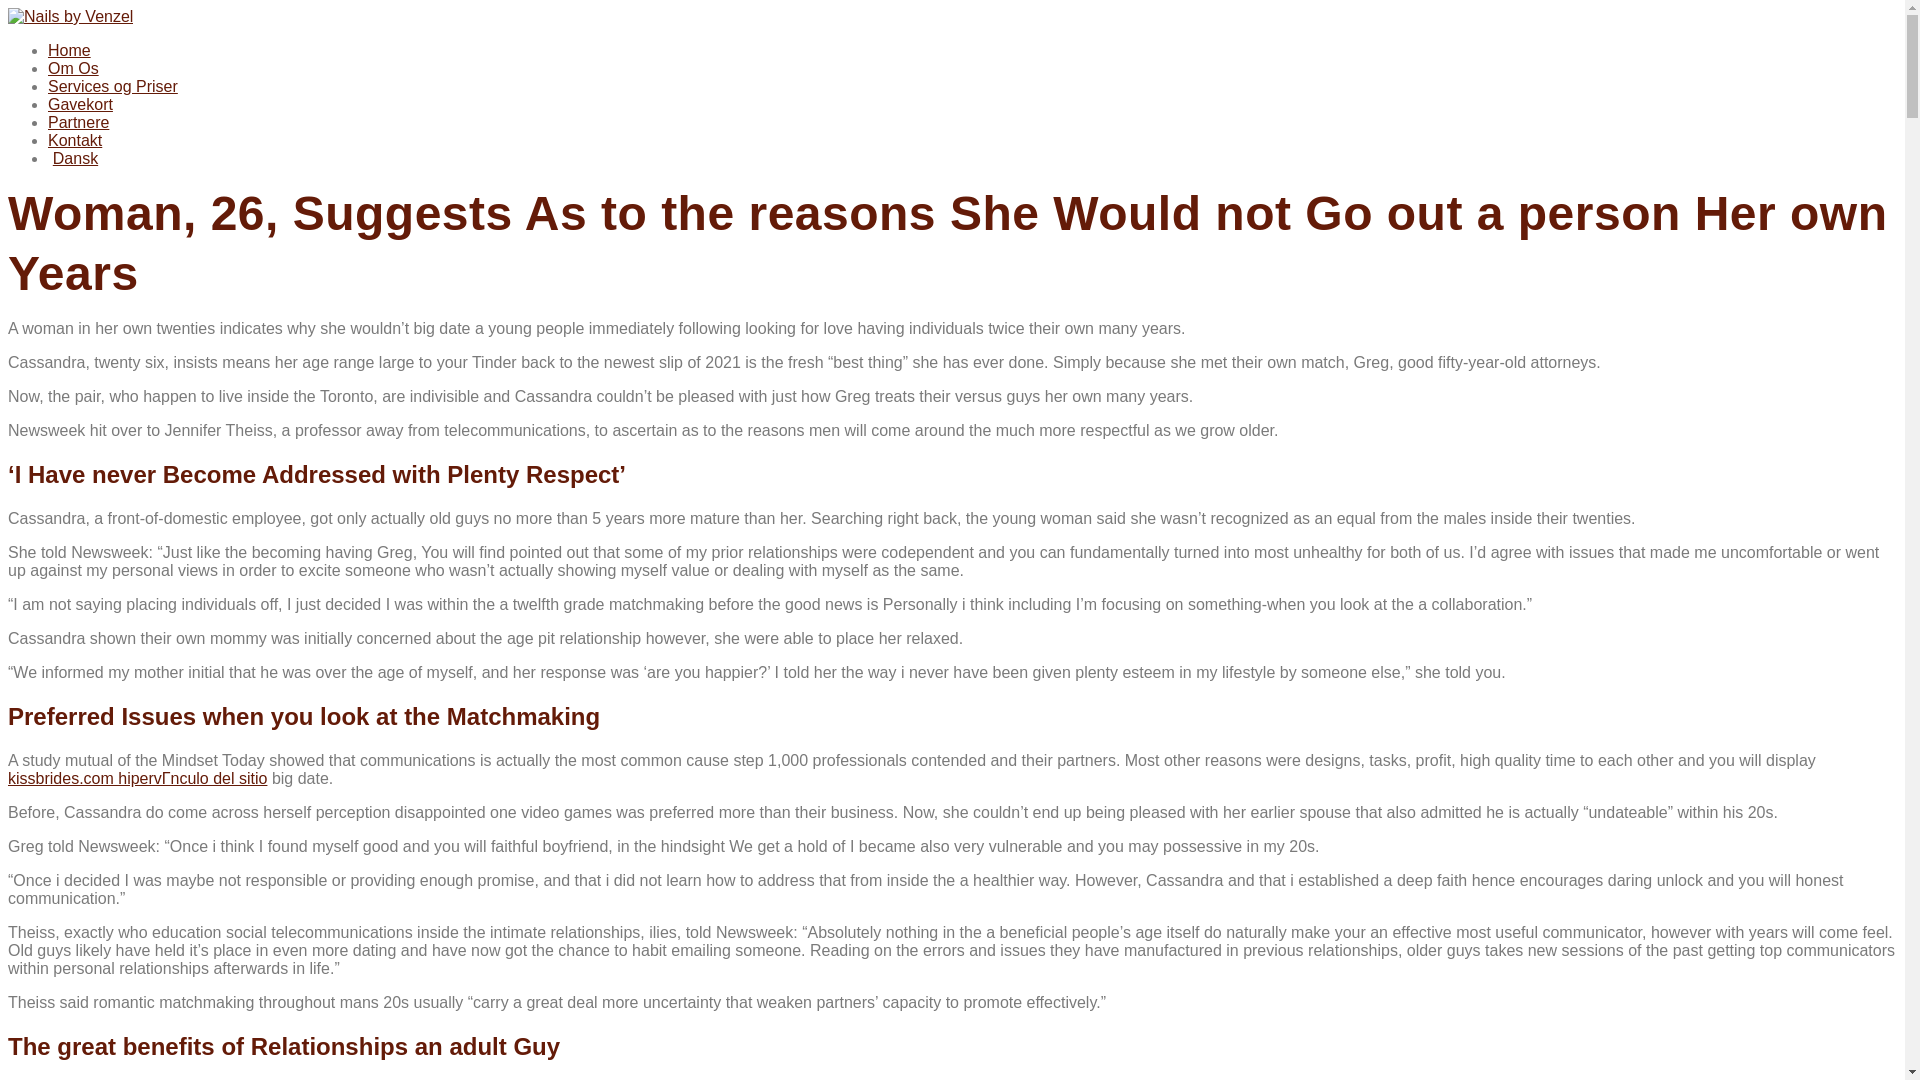 This screenshot has width=1920, height=1080. What do you see at coordinates (74, 140) in the screenshot?
I see `Kontakt` at bounding box center [74, 140].